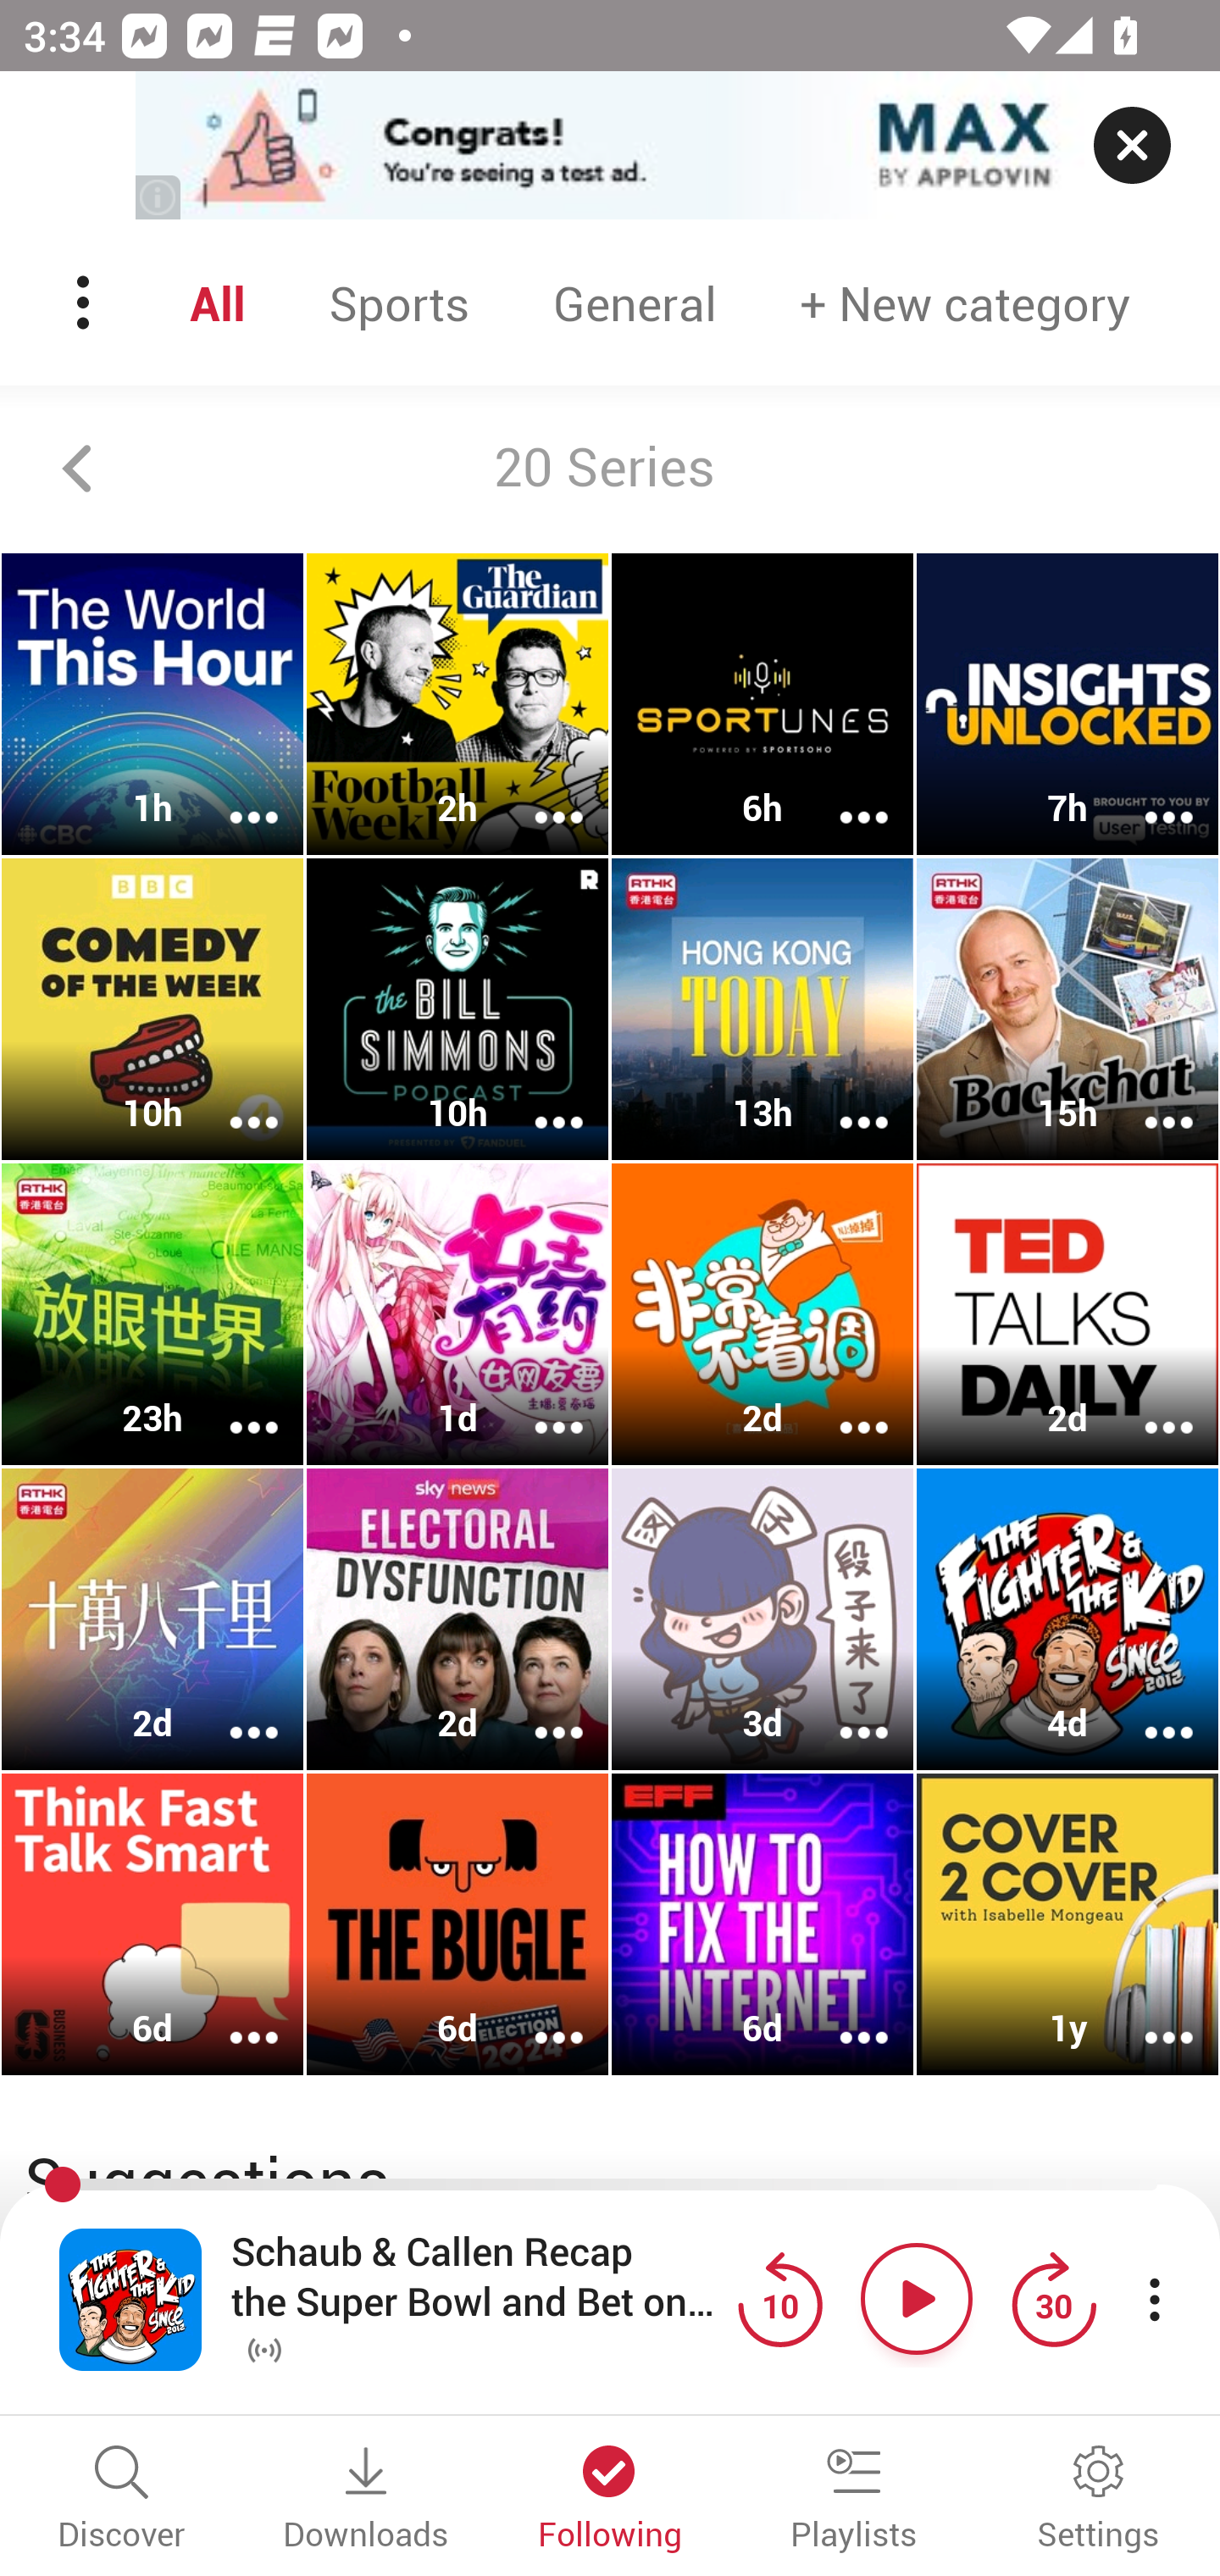  Describe the element at coordinates (842, 1100) in the screenshot. I see `More options` at that location.